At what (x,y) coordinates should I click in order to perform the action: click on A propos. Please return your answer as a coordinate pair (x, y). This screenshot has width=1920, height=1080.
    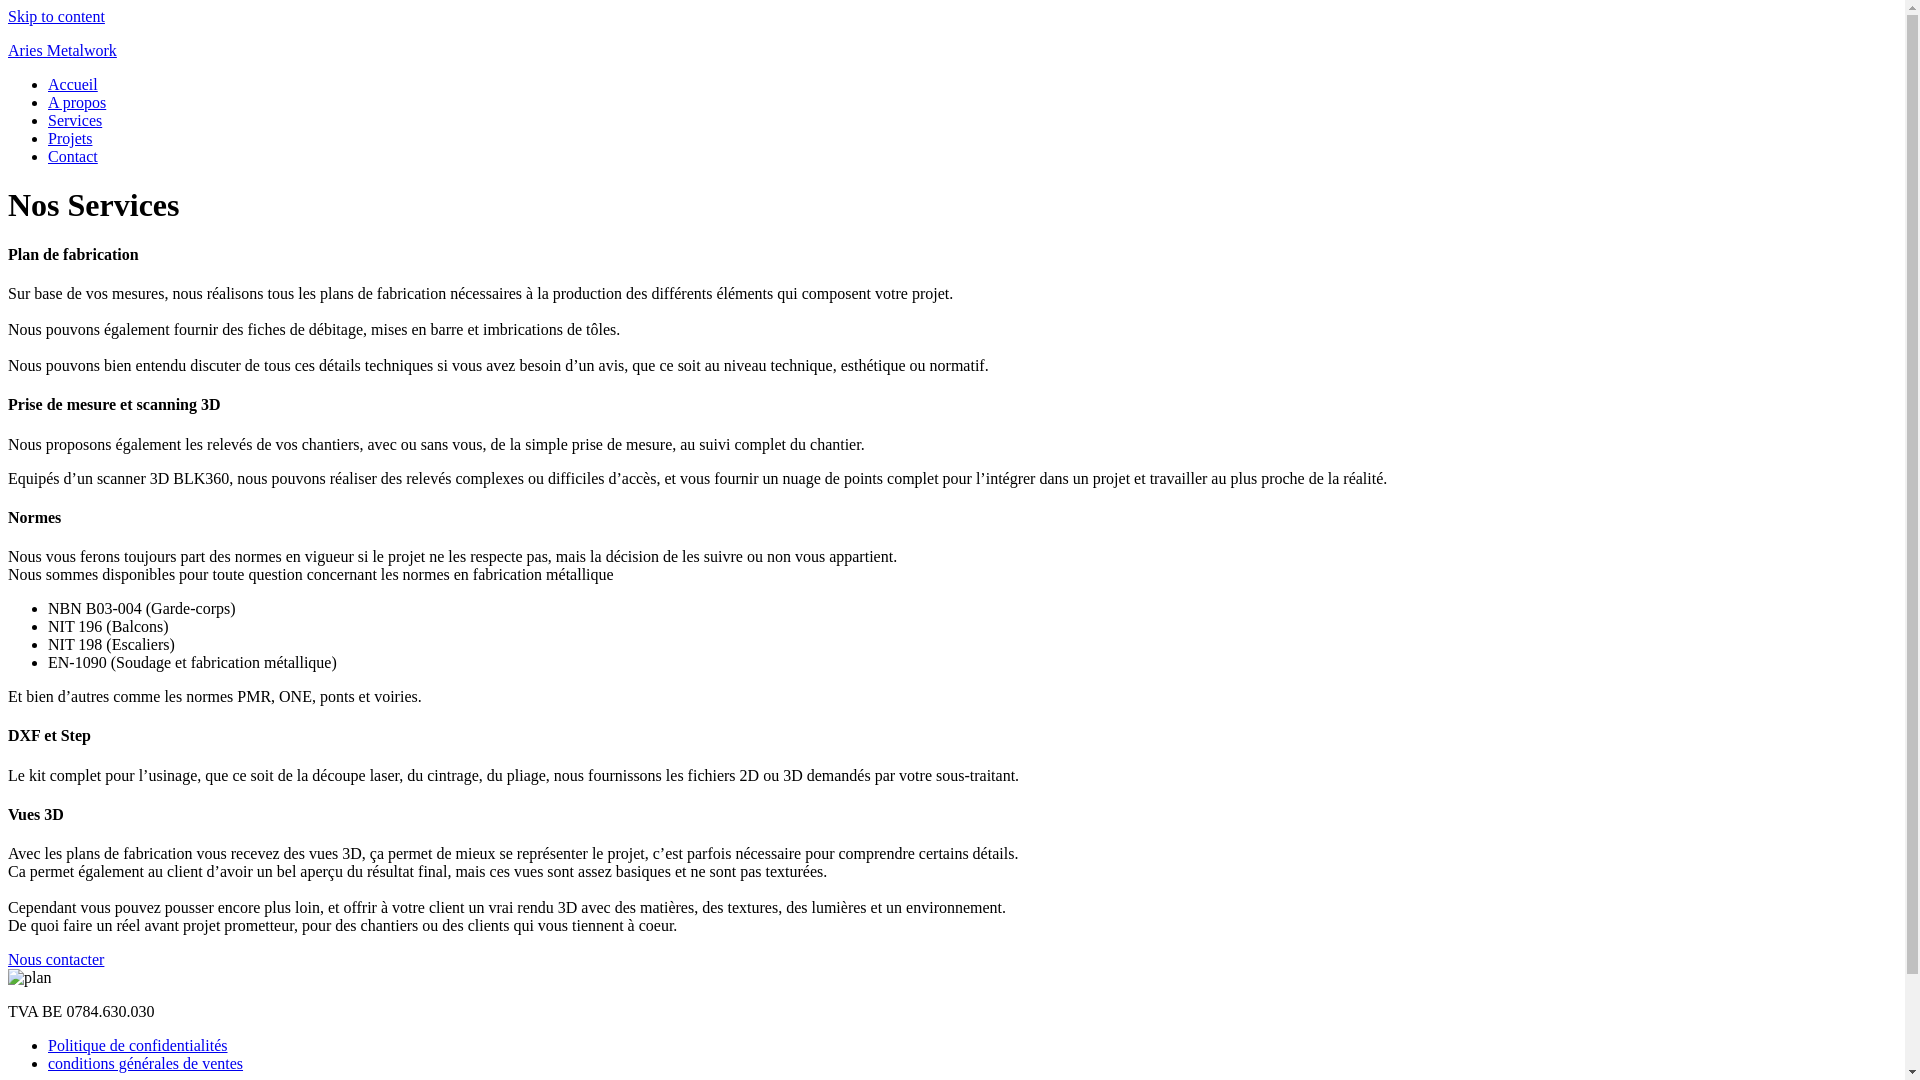
    Looking at the image, I should click on (77, 102).